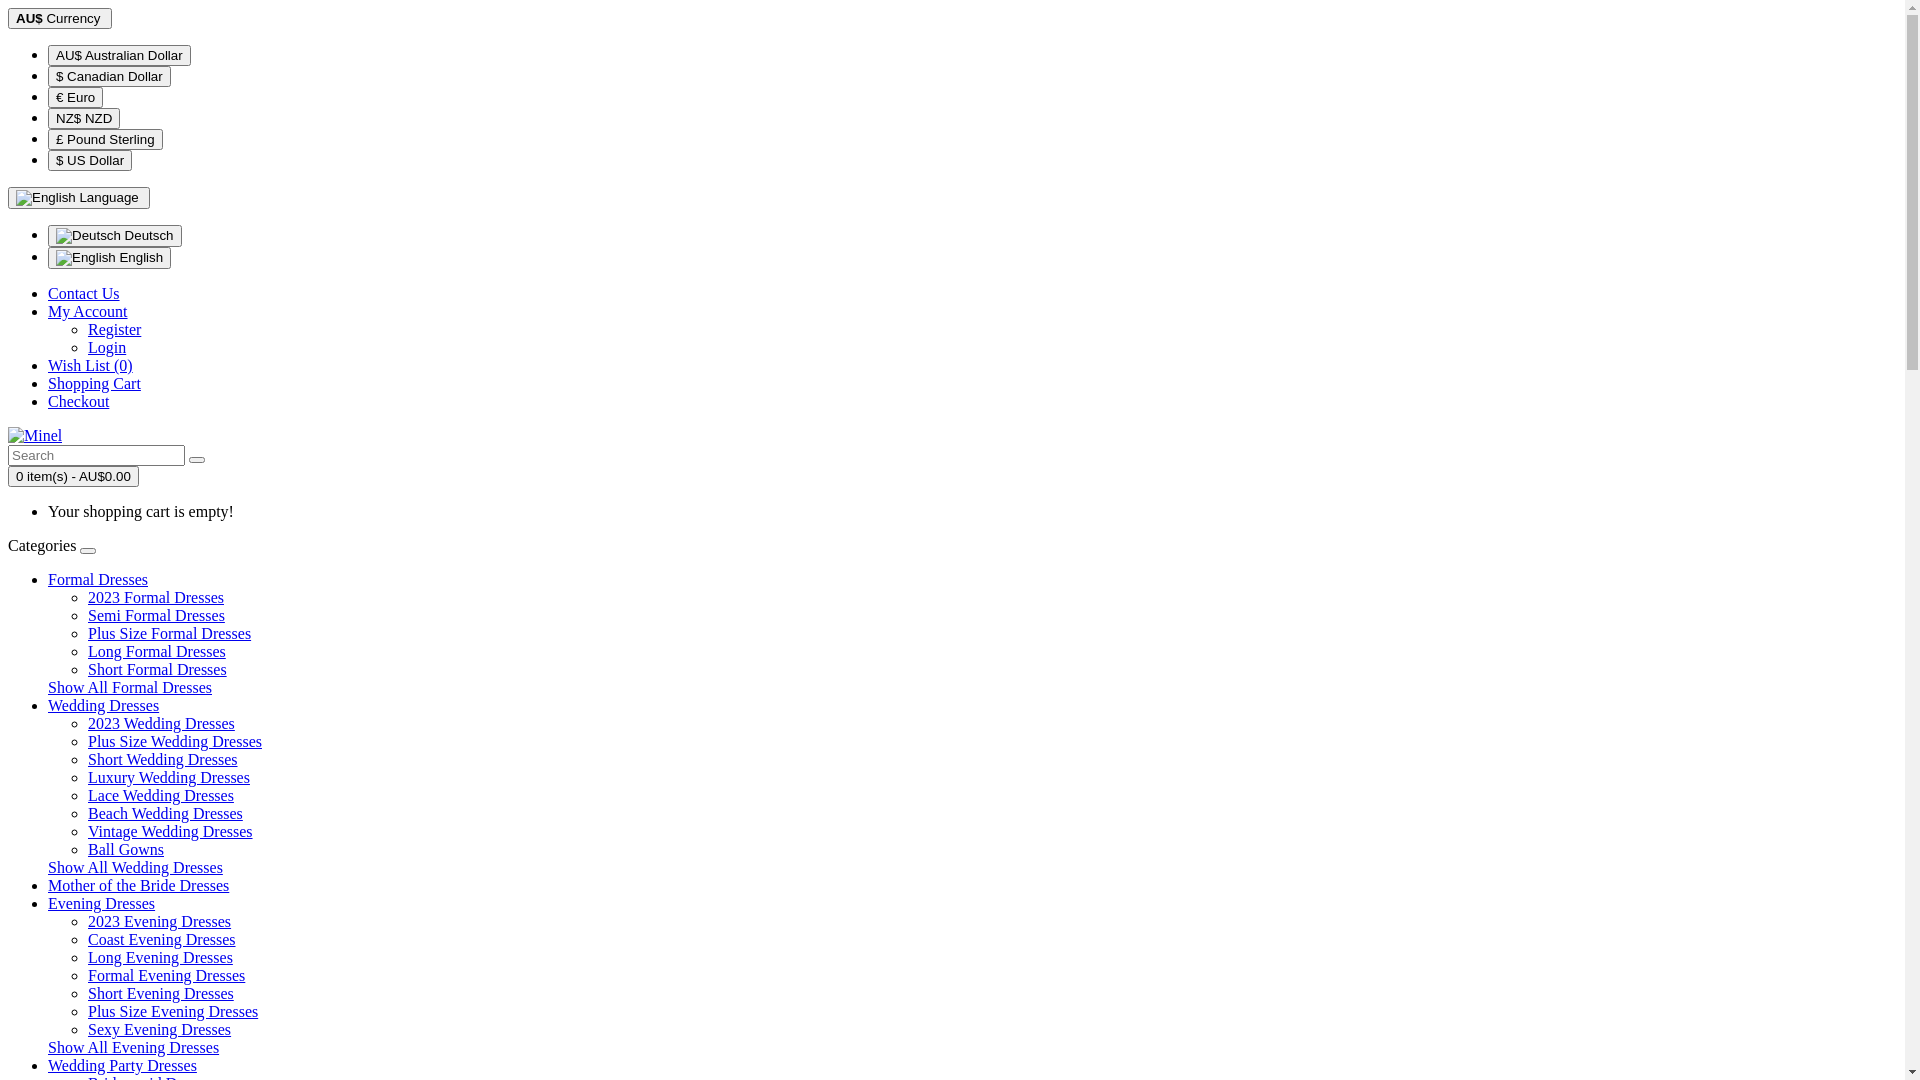 This screenshot has height=1080, width=1920. I want to click on Long Evening Dresses, so click(160, 958).